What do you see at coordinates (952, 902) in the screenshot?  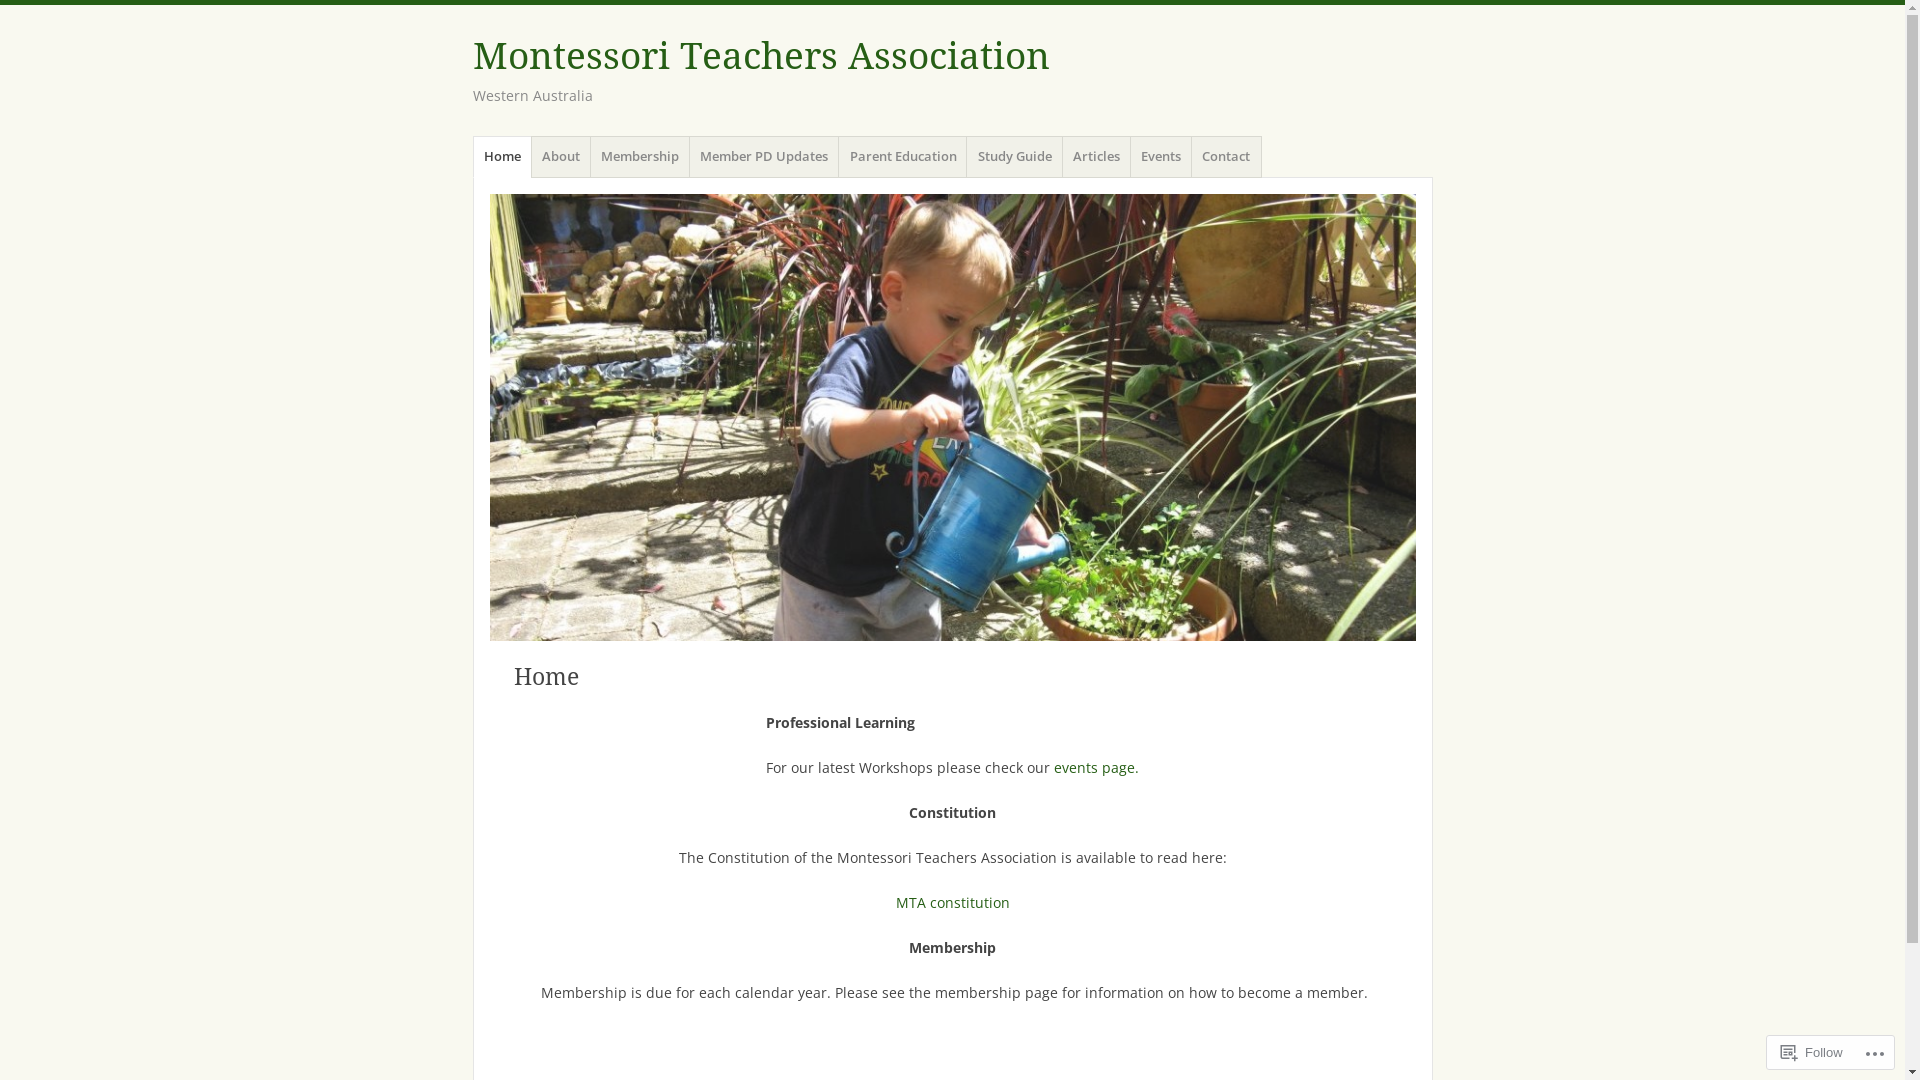 I see `MTA constitution` at bounding box center [952, 902].